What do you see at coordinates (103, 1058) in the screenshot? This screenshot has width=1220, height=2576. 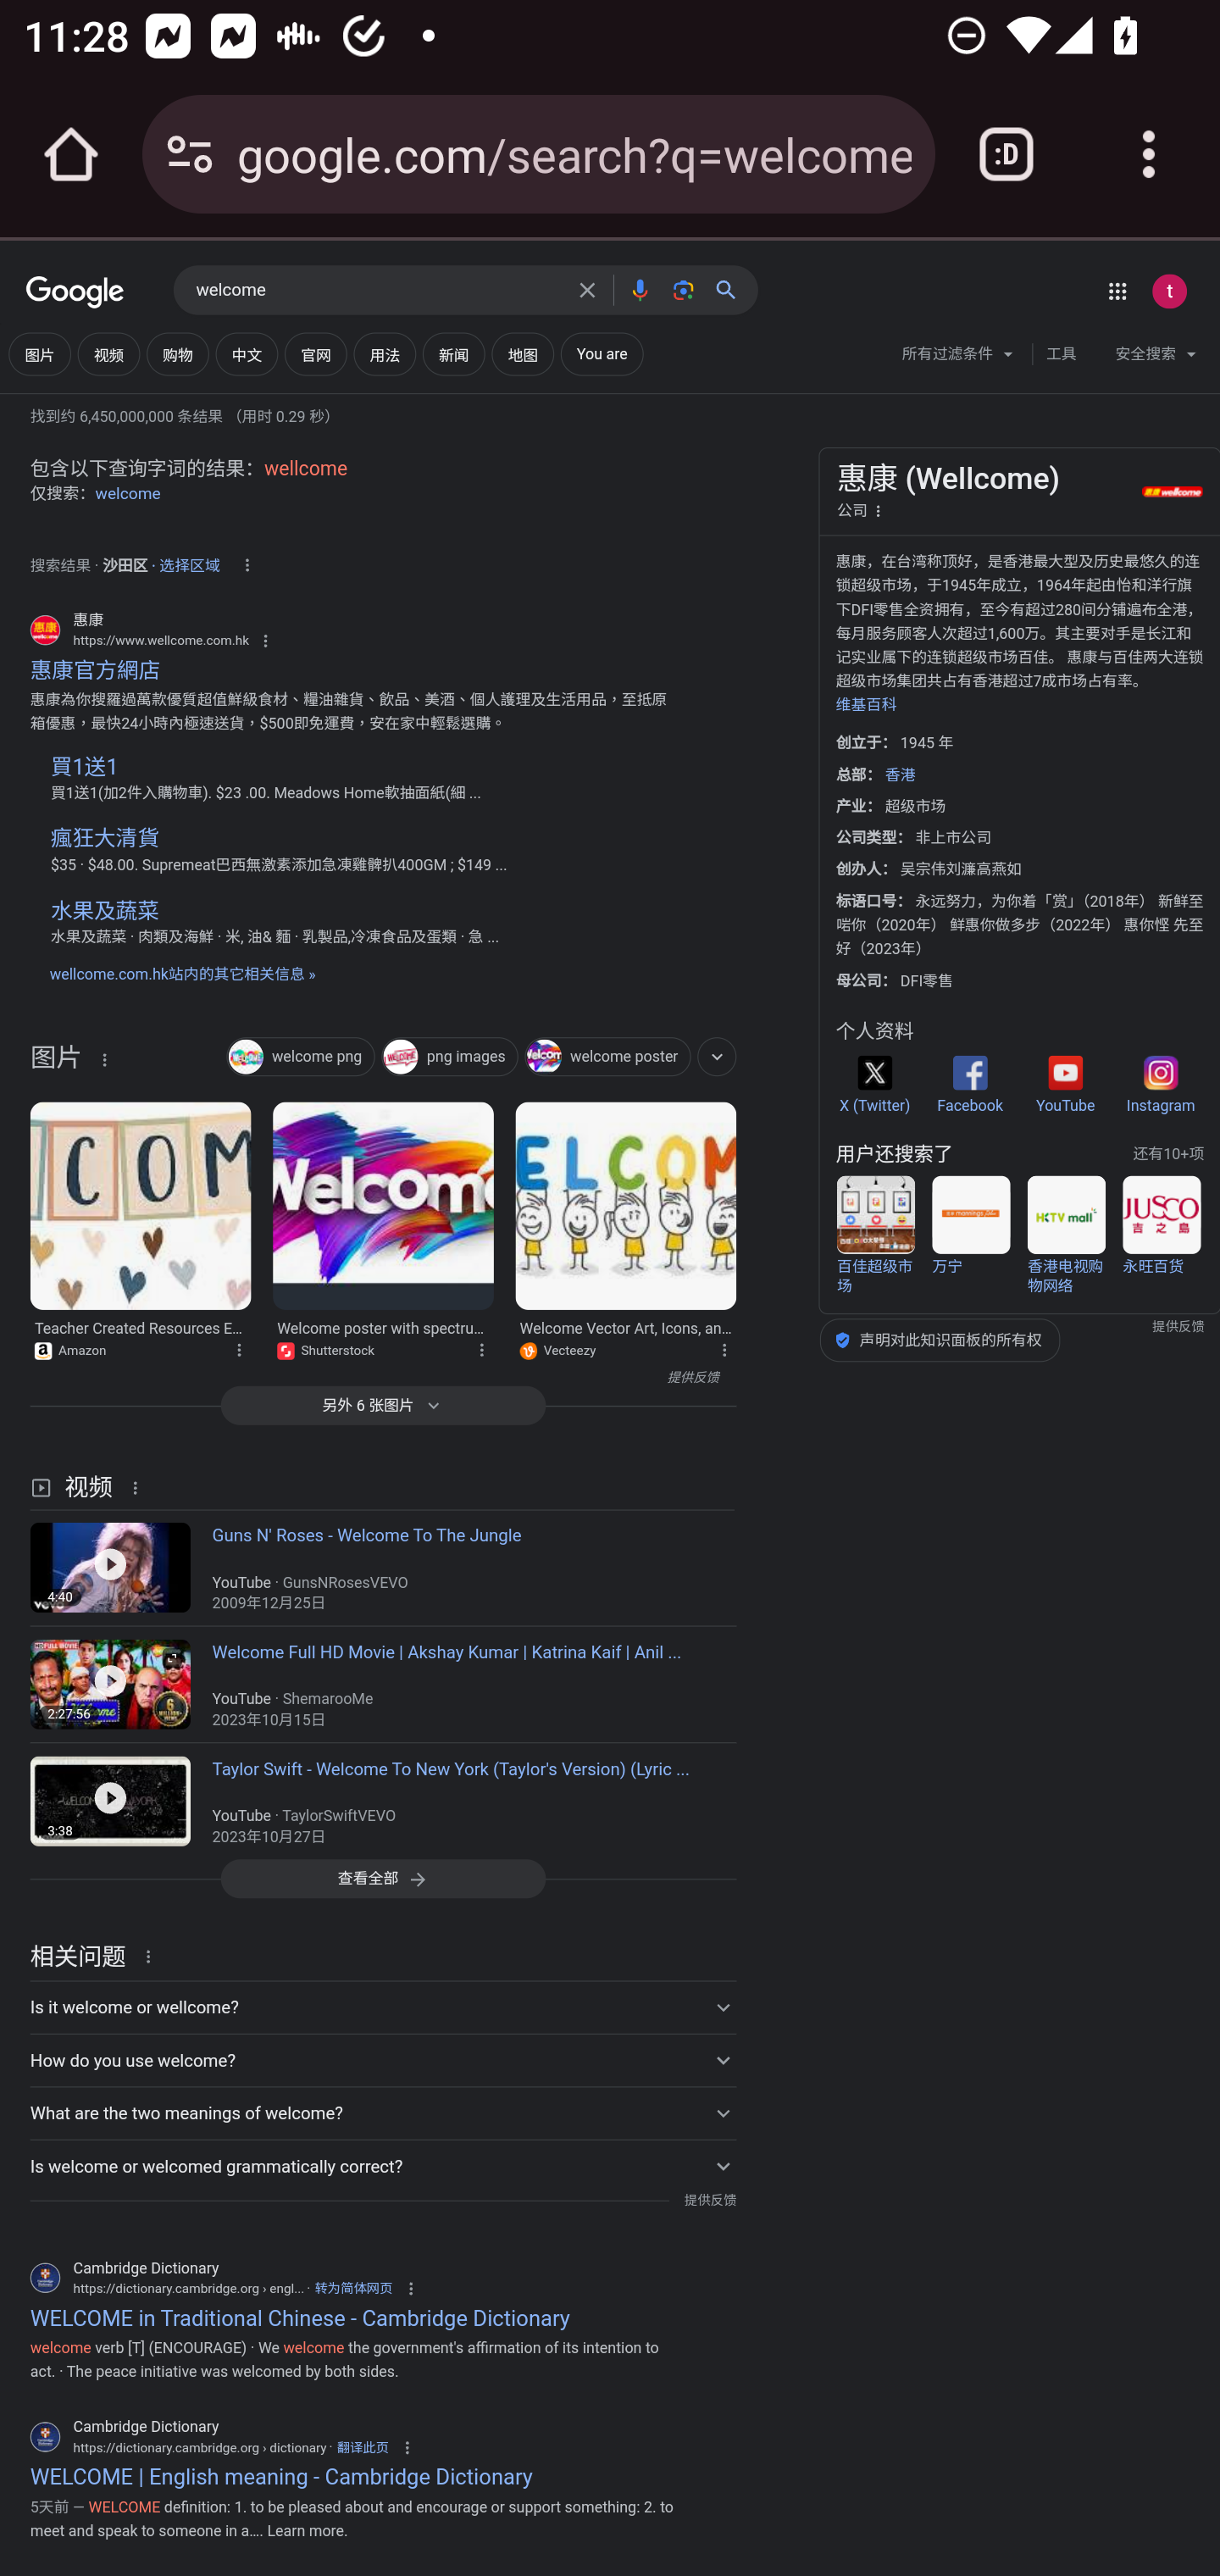 I see `关于这条结果的详细信息` at bounding box center [103, 1058].